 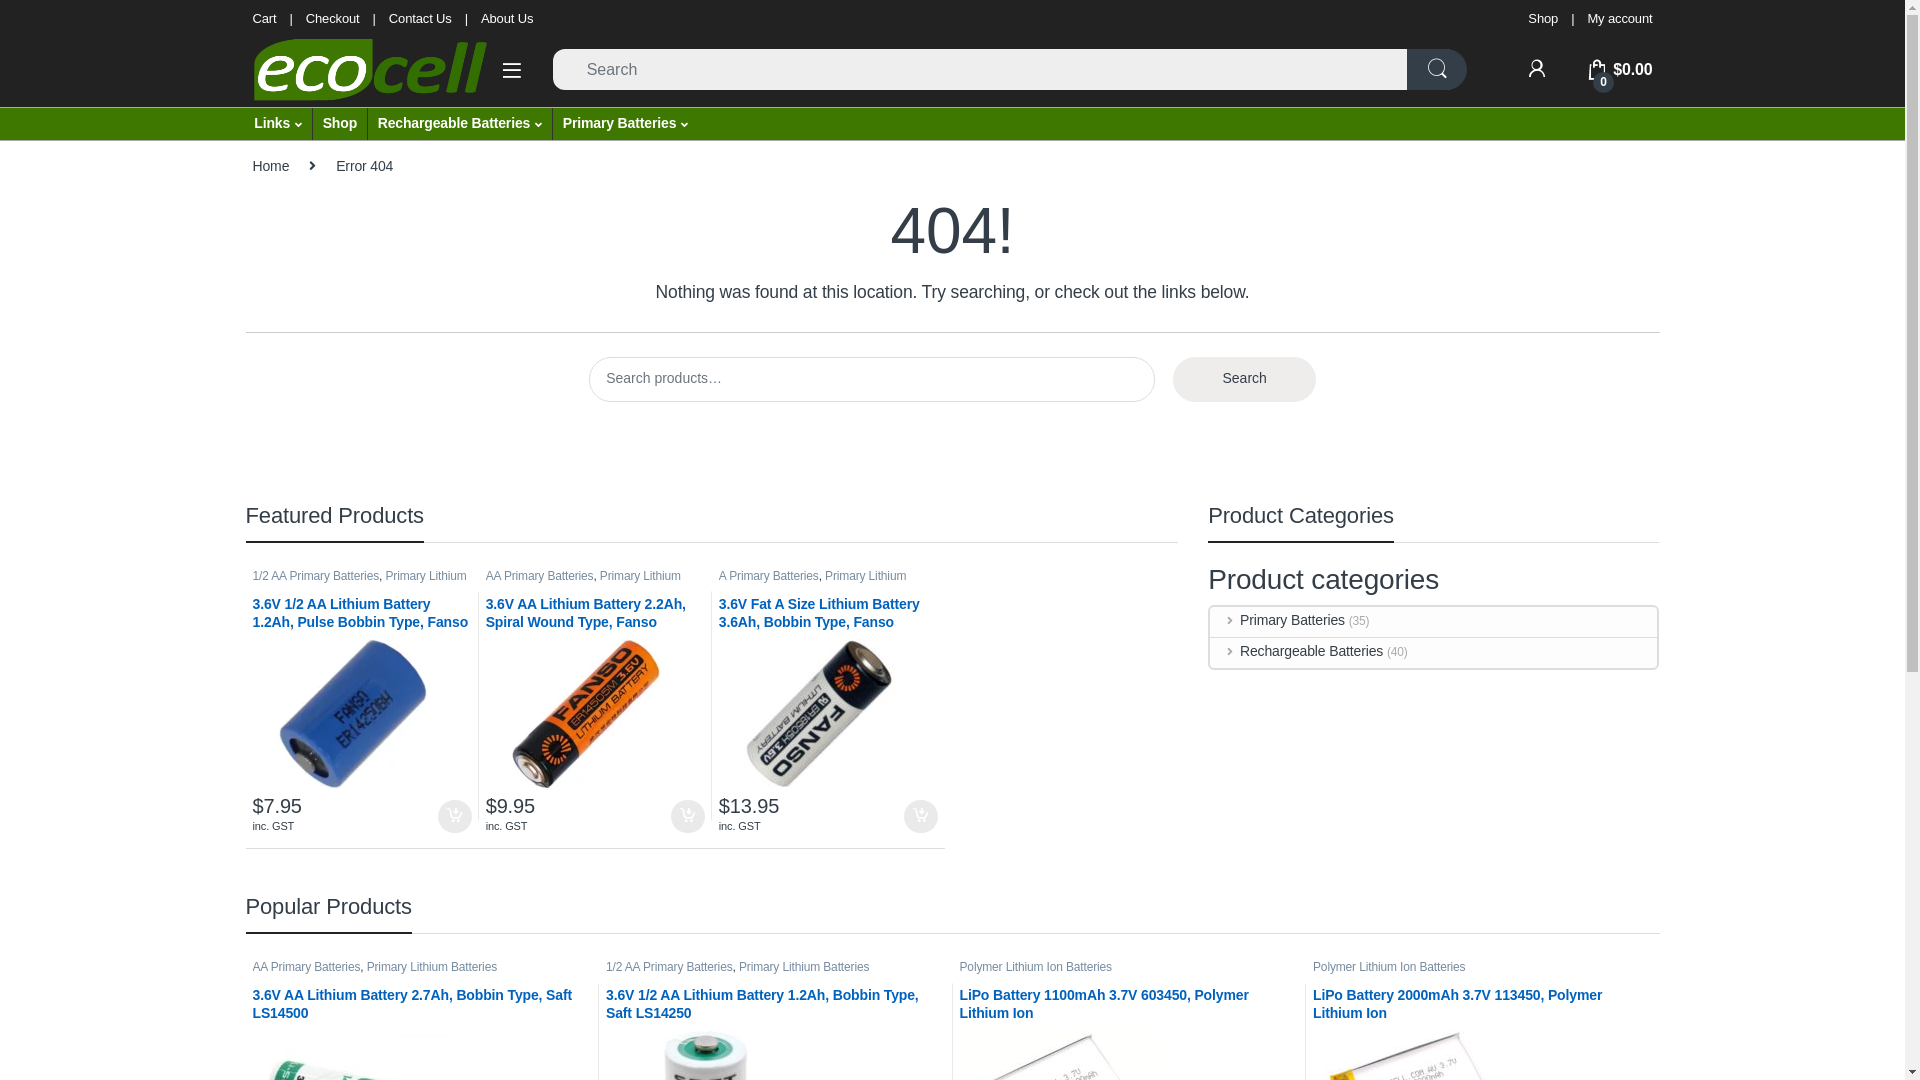 What do you see at coordinates (359, 582) in the screenshot?
I see `Primary Lithium Batteries` at bounding box center [359, 582].